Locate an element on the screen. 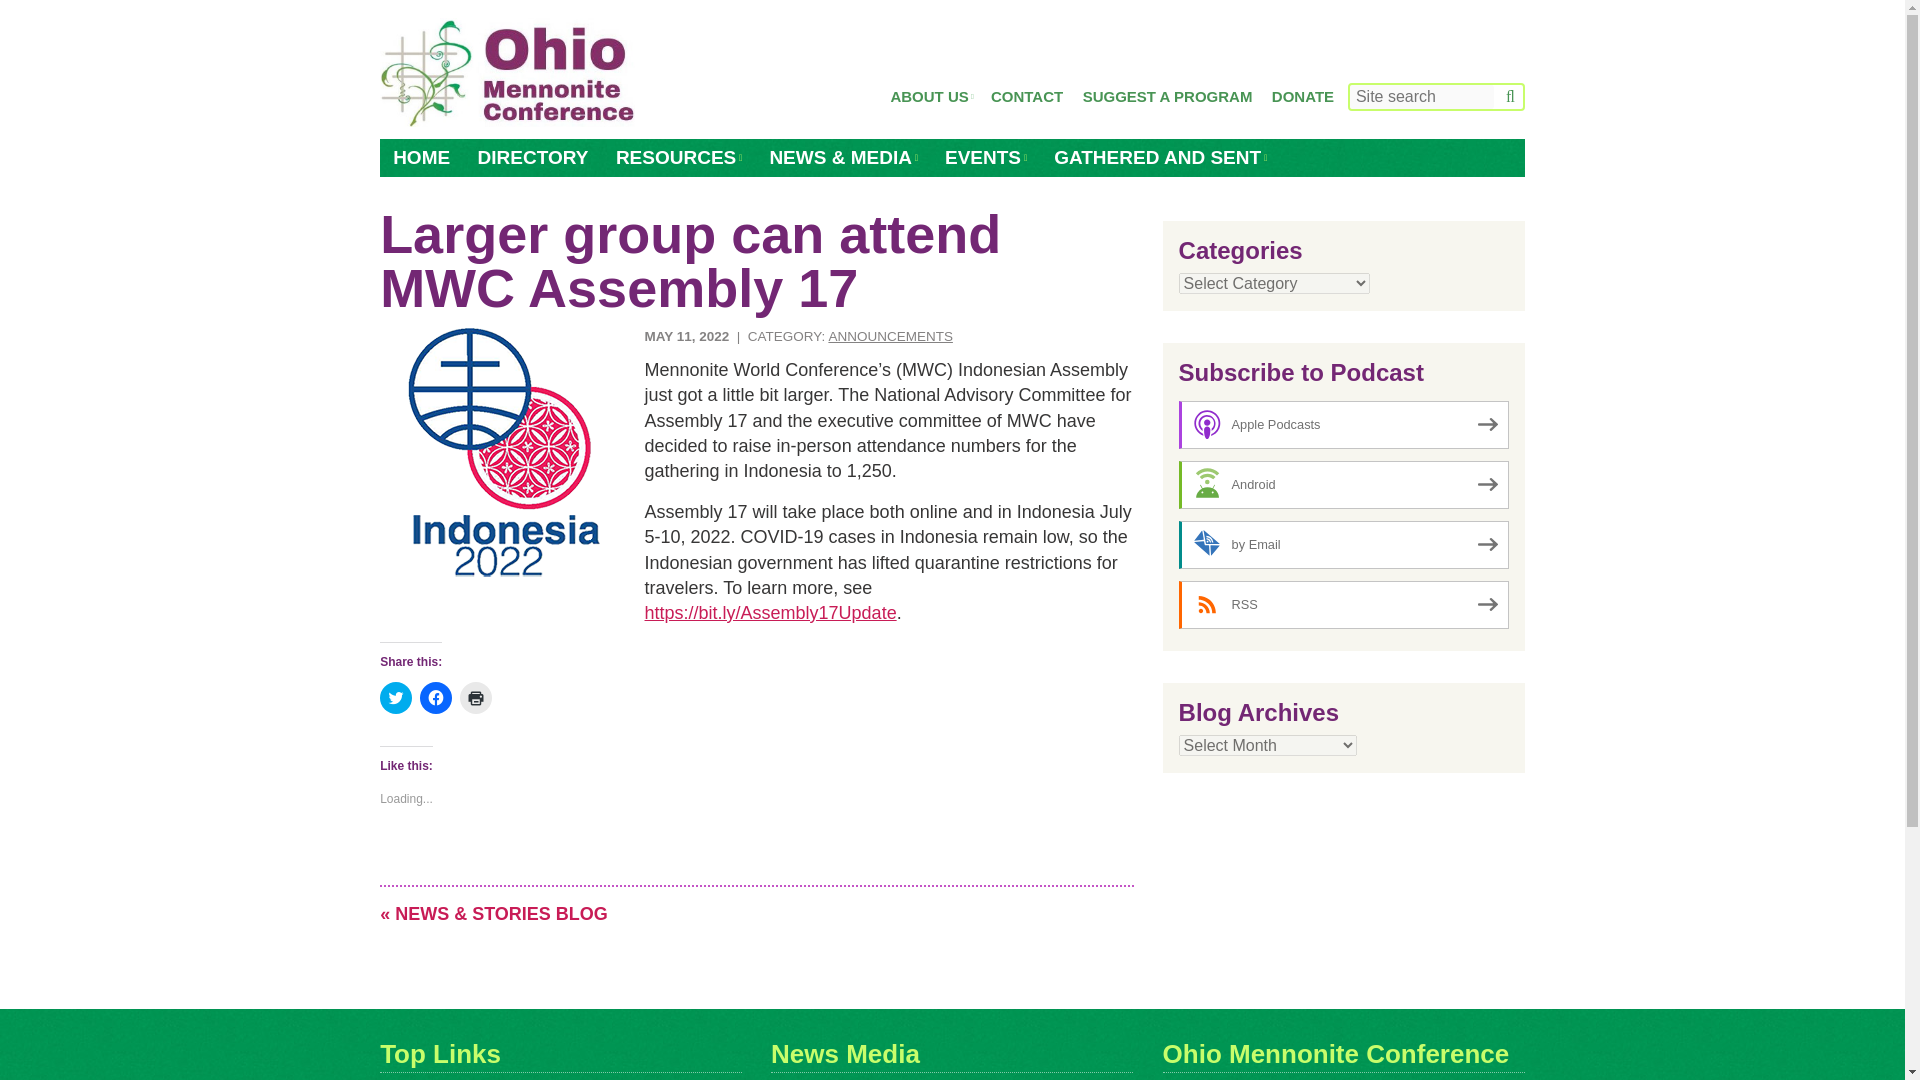  Click to share on Facebook is located at coordinates (436, 697).